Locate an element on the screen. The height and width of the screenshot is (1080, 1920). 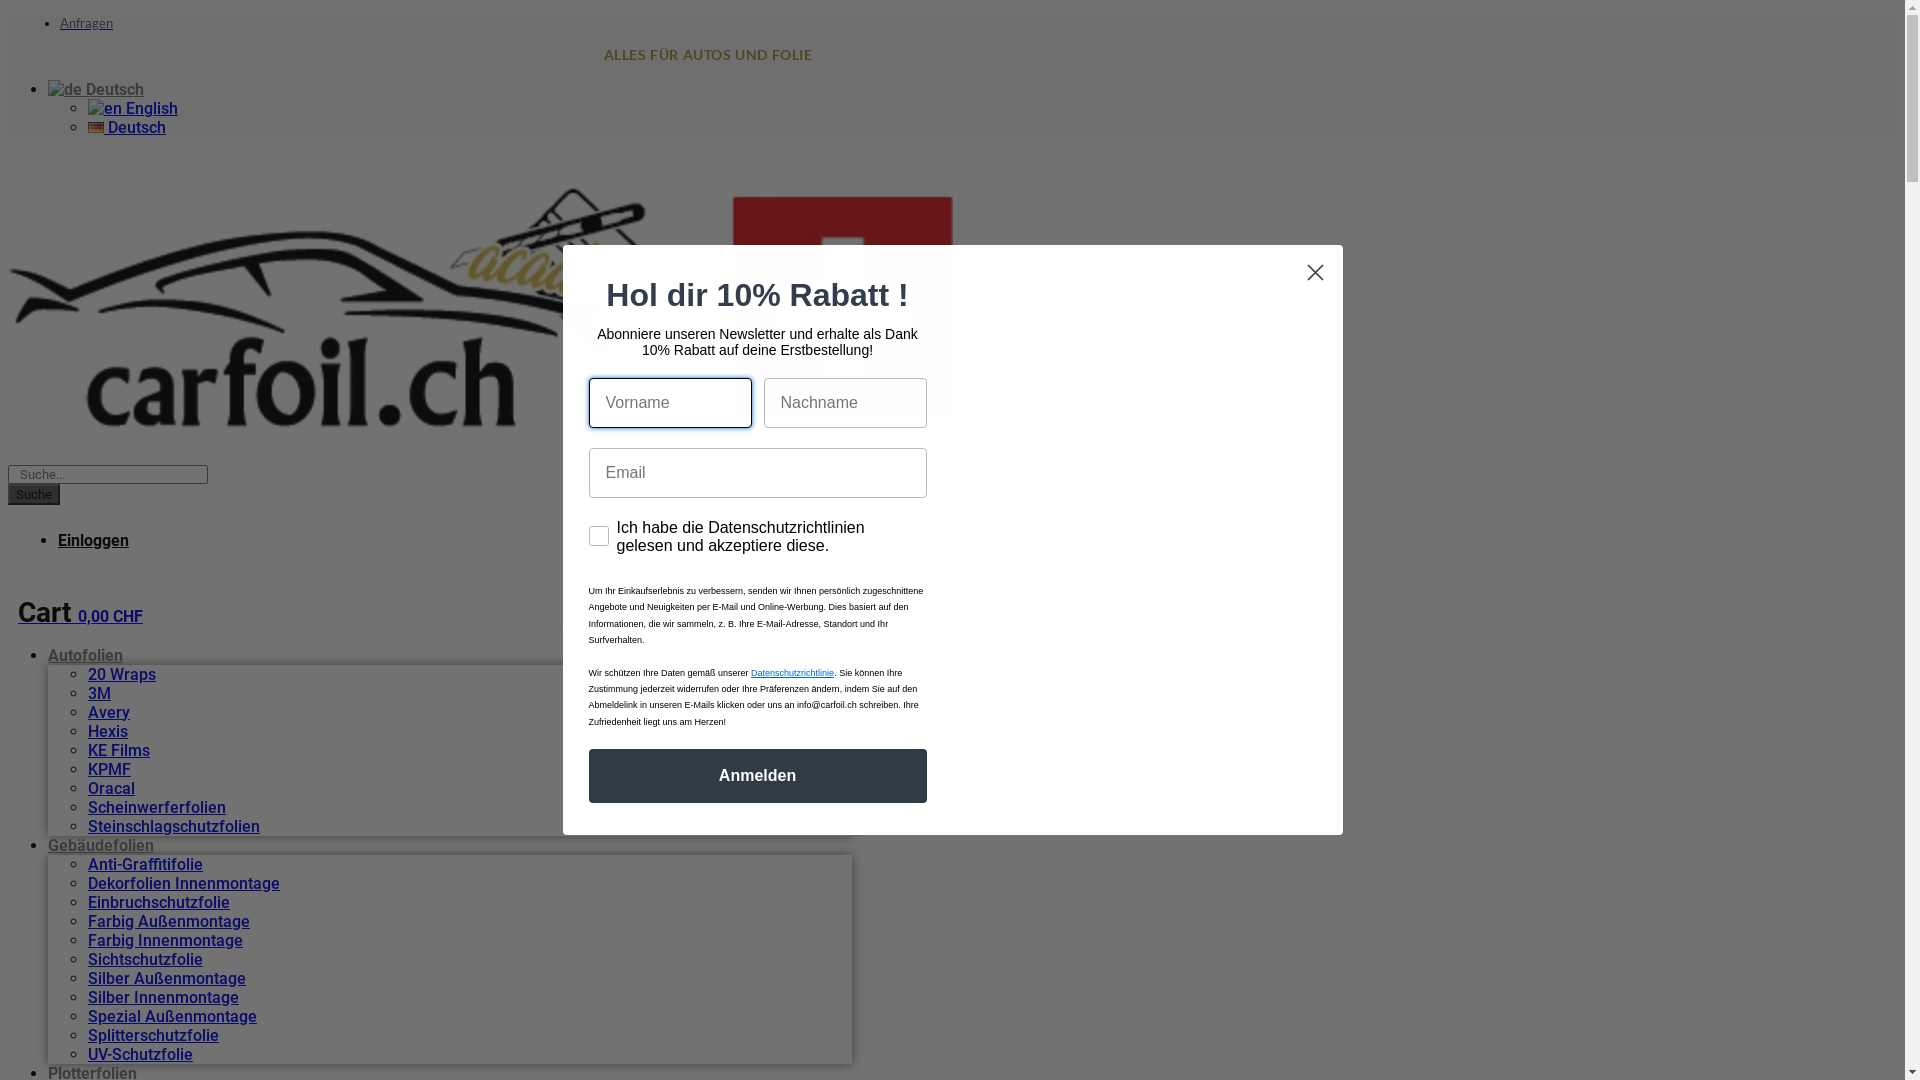
Avery is located at coordinates (109, 712).